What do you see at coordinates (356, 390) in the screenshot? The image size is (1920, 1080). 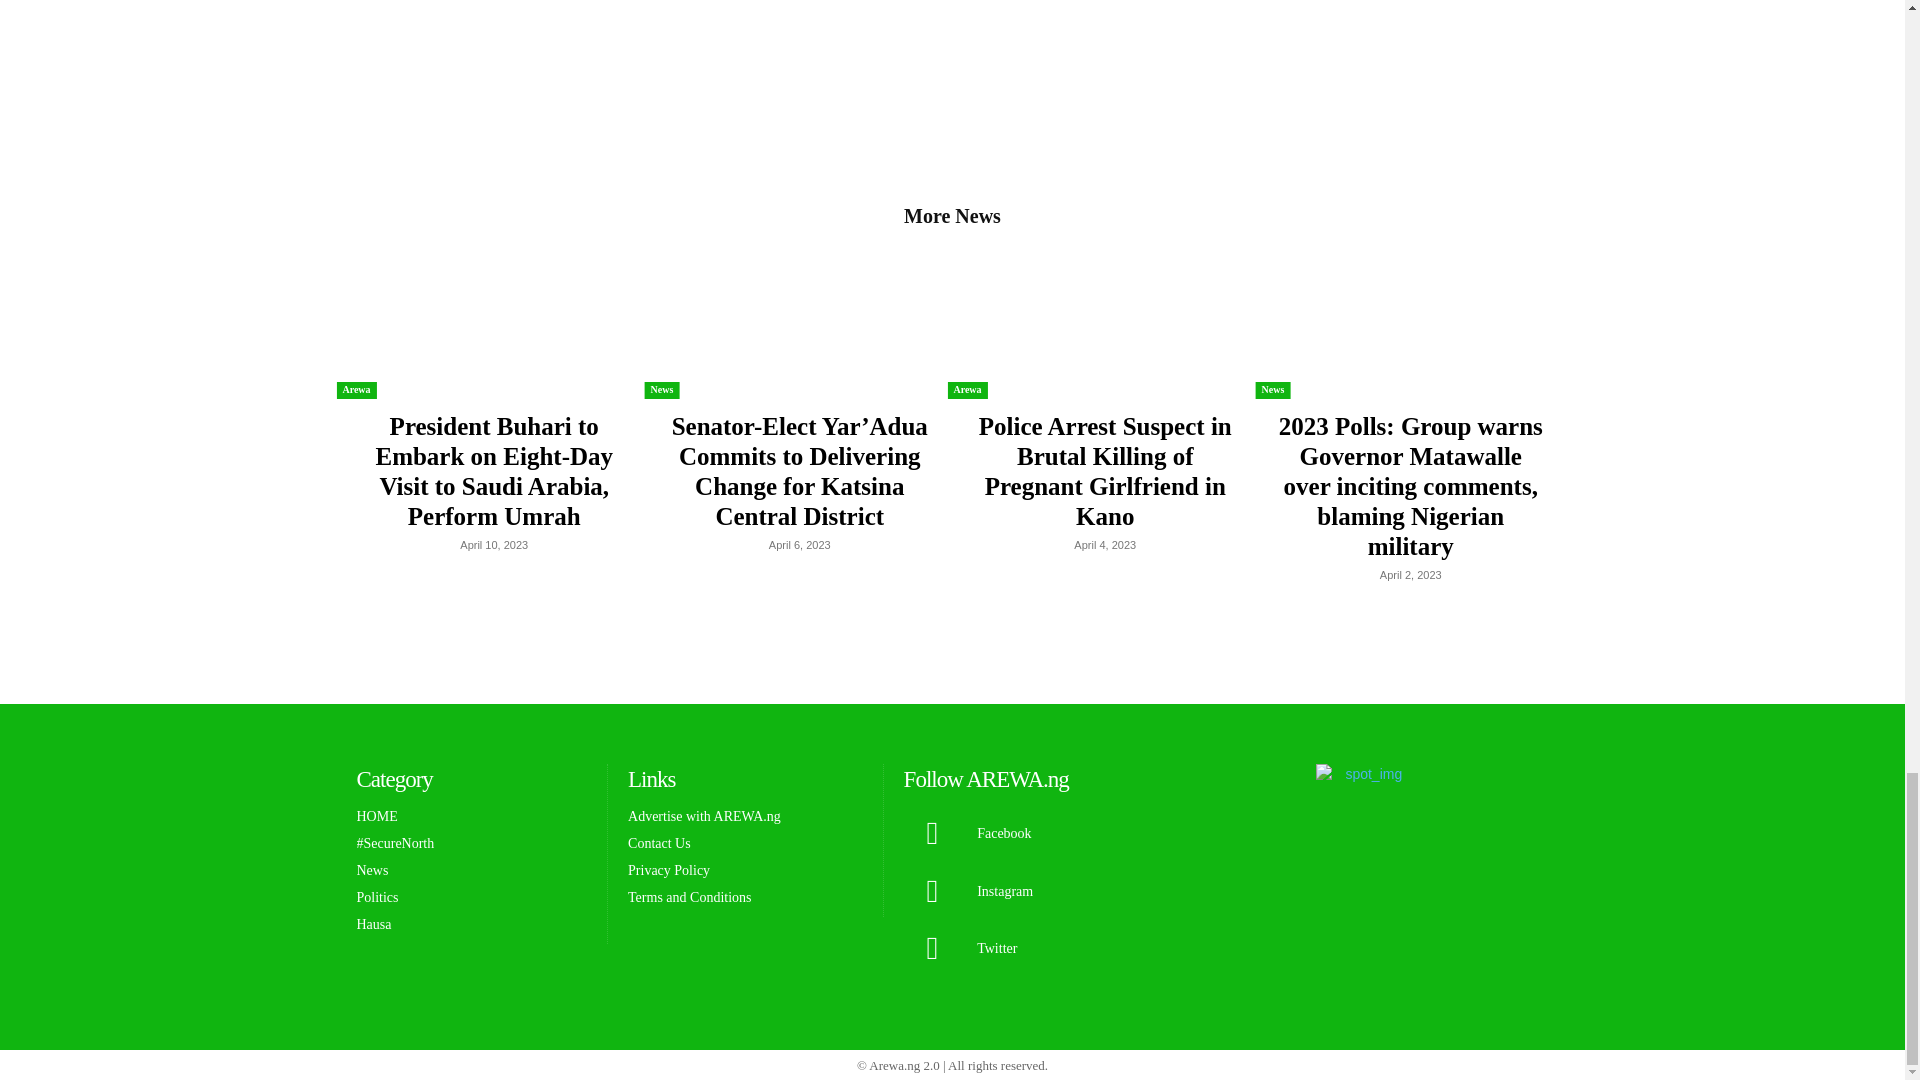 I see `Arewa` at bounding box center [356, 390].